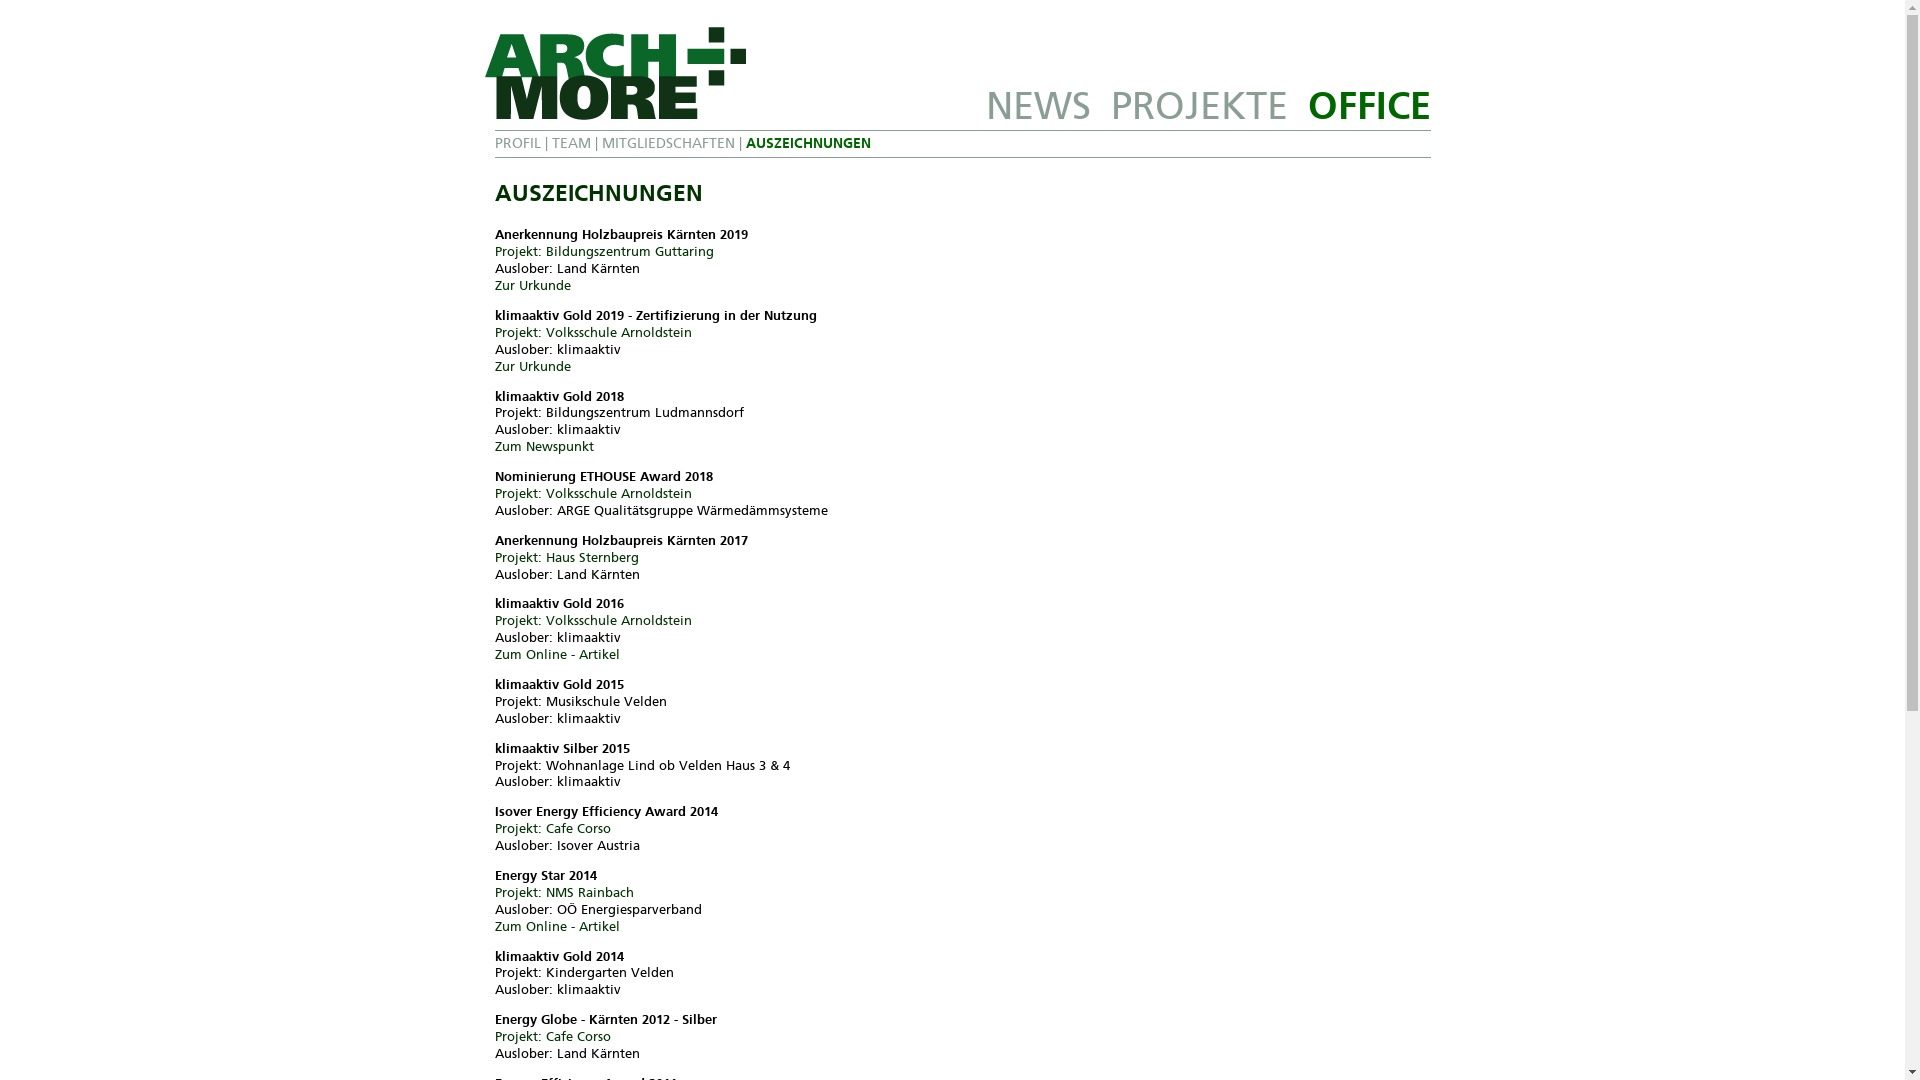  What do you see at coordinates (516, 144) in the screenshot?
I see `PROFIL` at bounding box center [516, 144].